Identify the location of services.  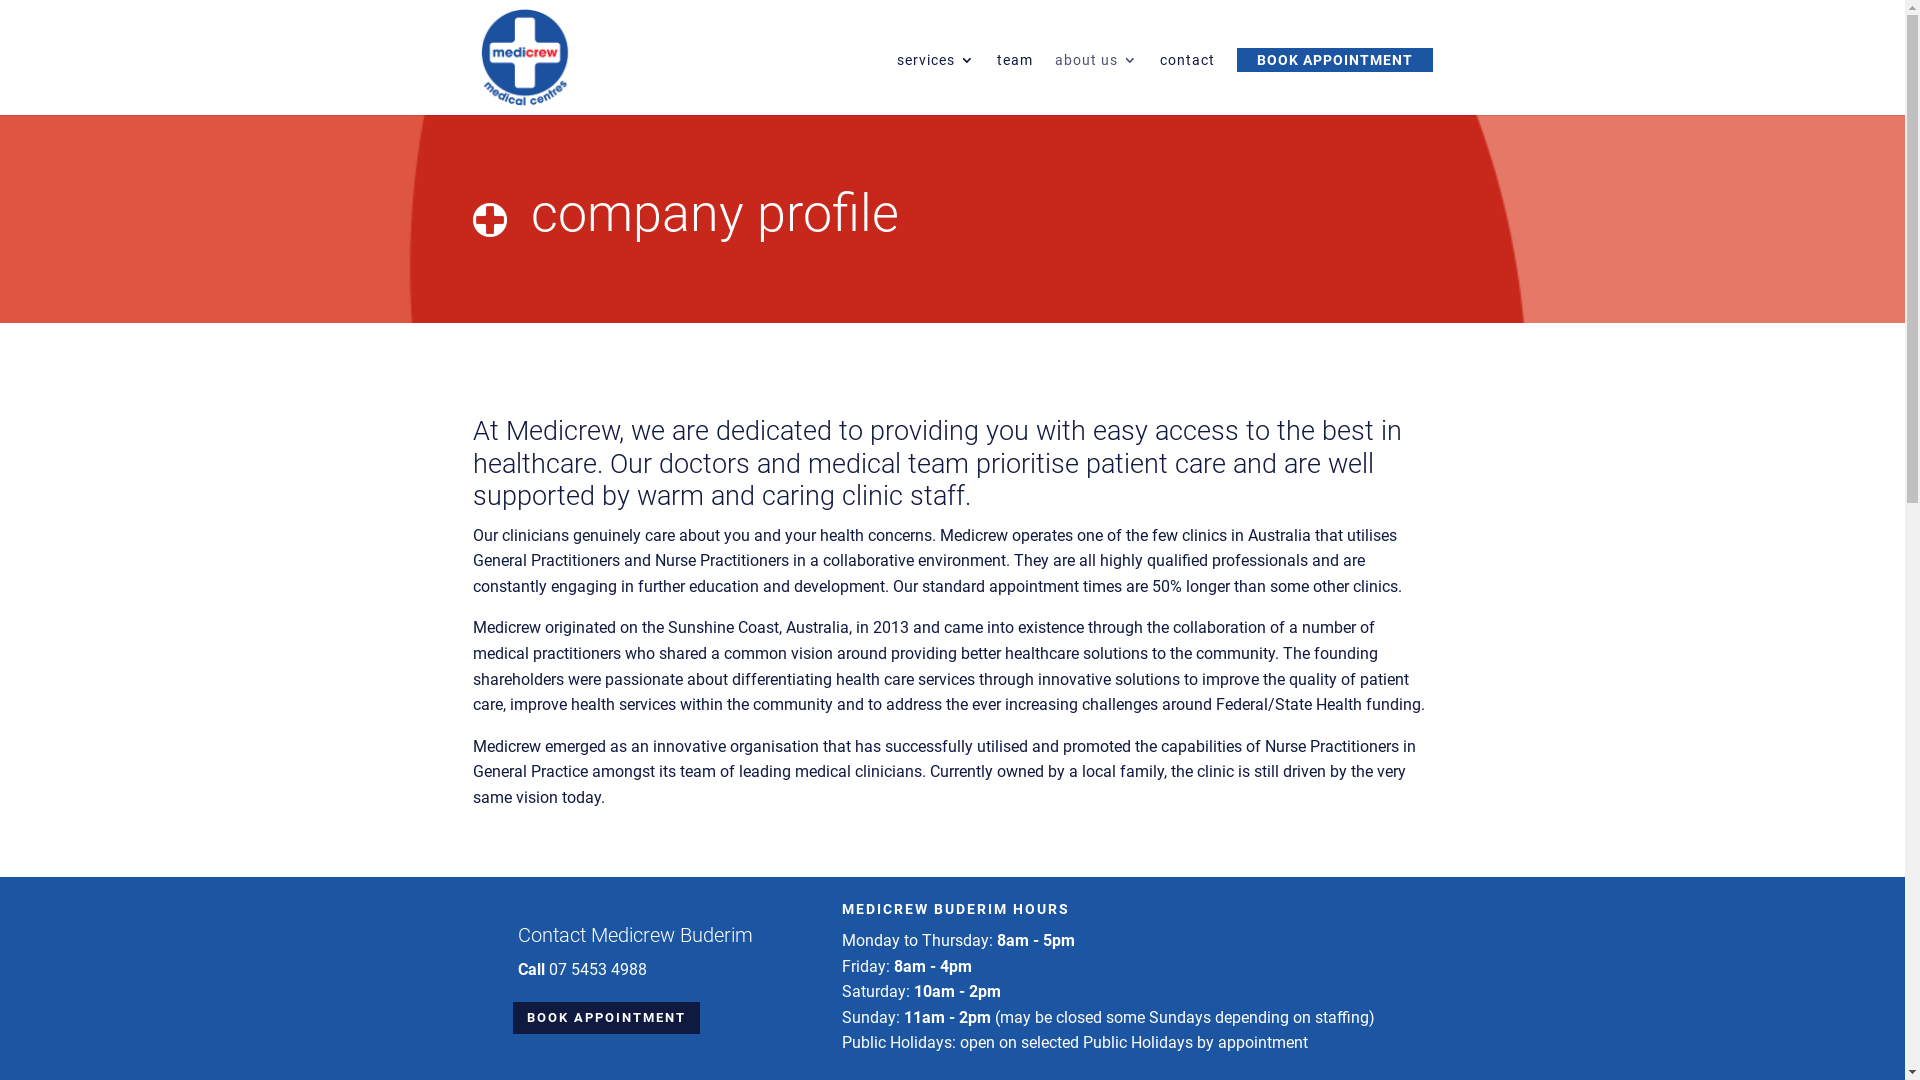
(935, 84).